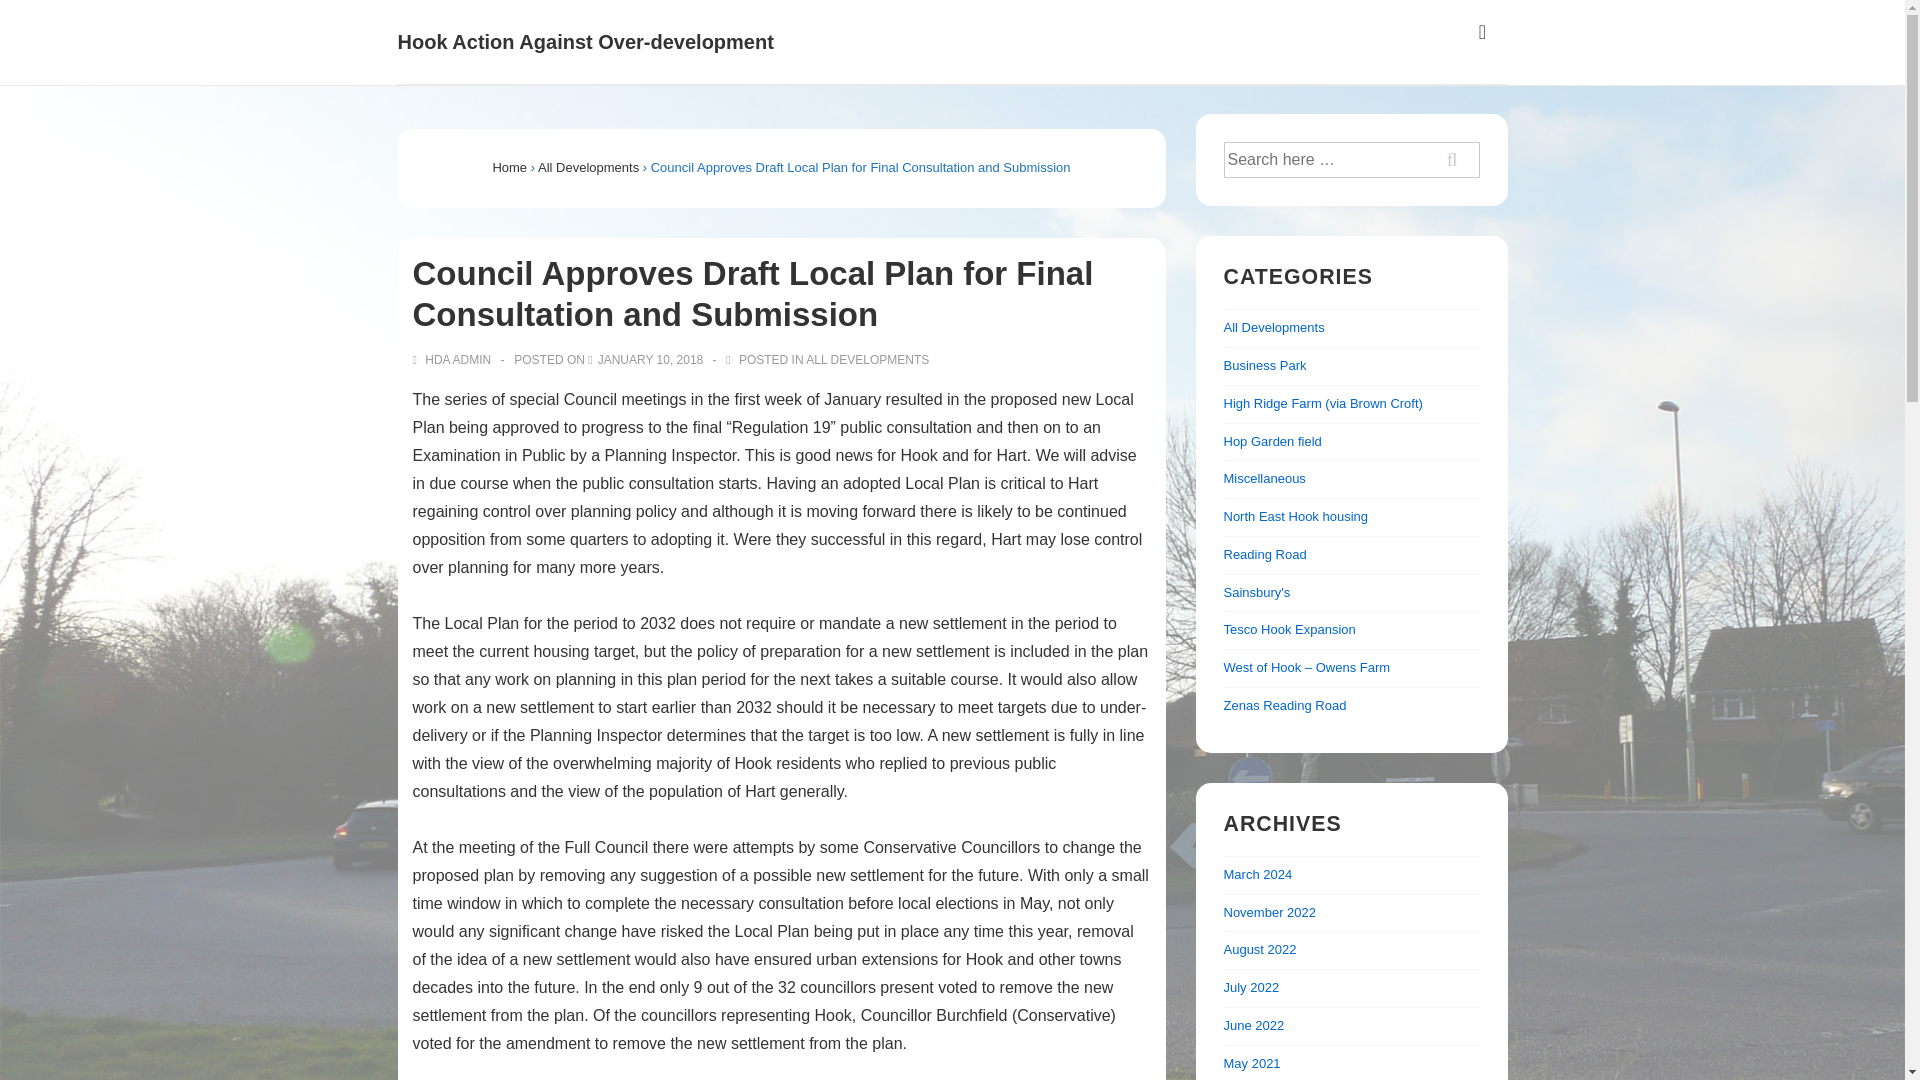 This screenshot has height=1080, width=1920. Describe the element at coordinates (452, 360) in the screenshot. I see `View all posts by HDA Admin` at that location.